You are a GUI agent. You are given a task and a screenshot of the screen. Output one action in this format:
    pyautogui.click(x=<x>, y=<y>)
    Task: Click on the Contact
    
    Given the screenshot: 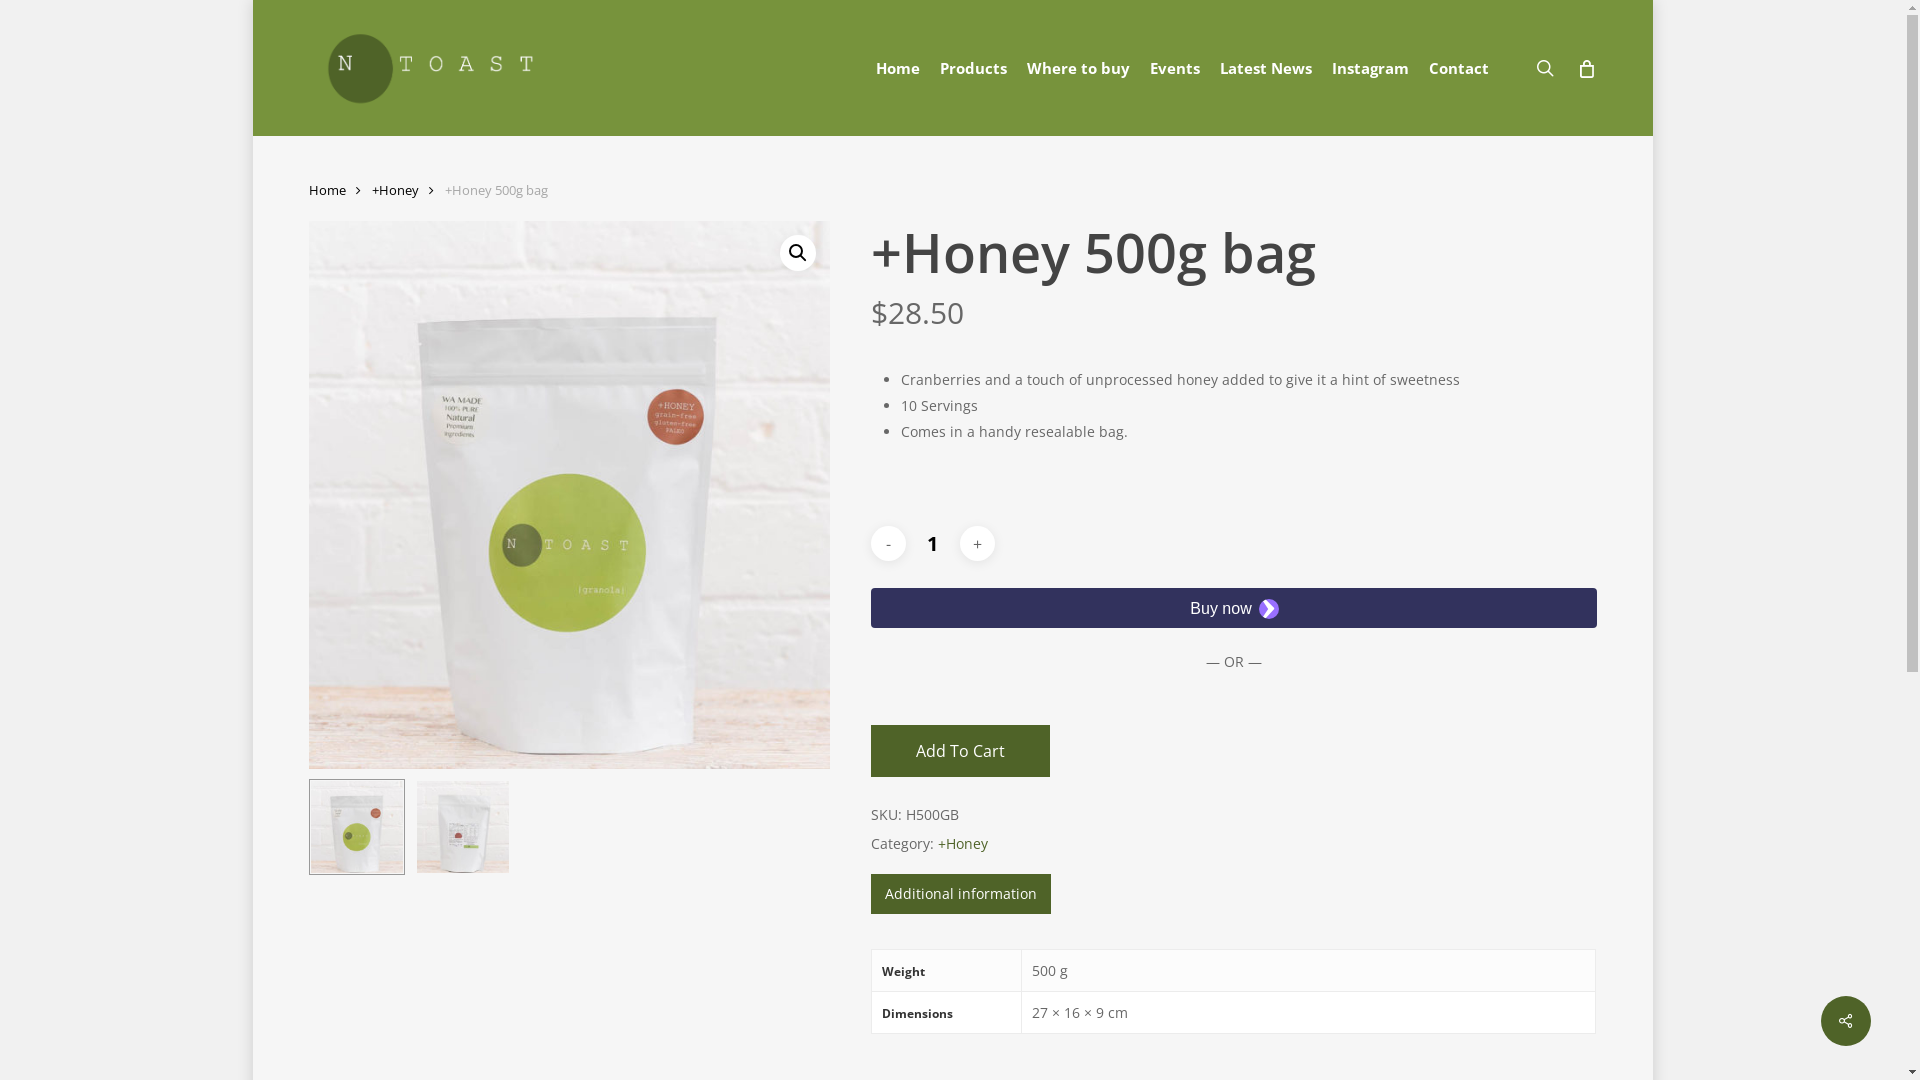 What is the action you would take?
    pyautogui.click(x=1458, y=68)
    